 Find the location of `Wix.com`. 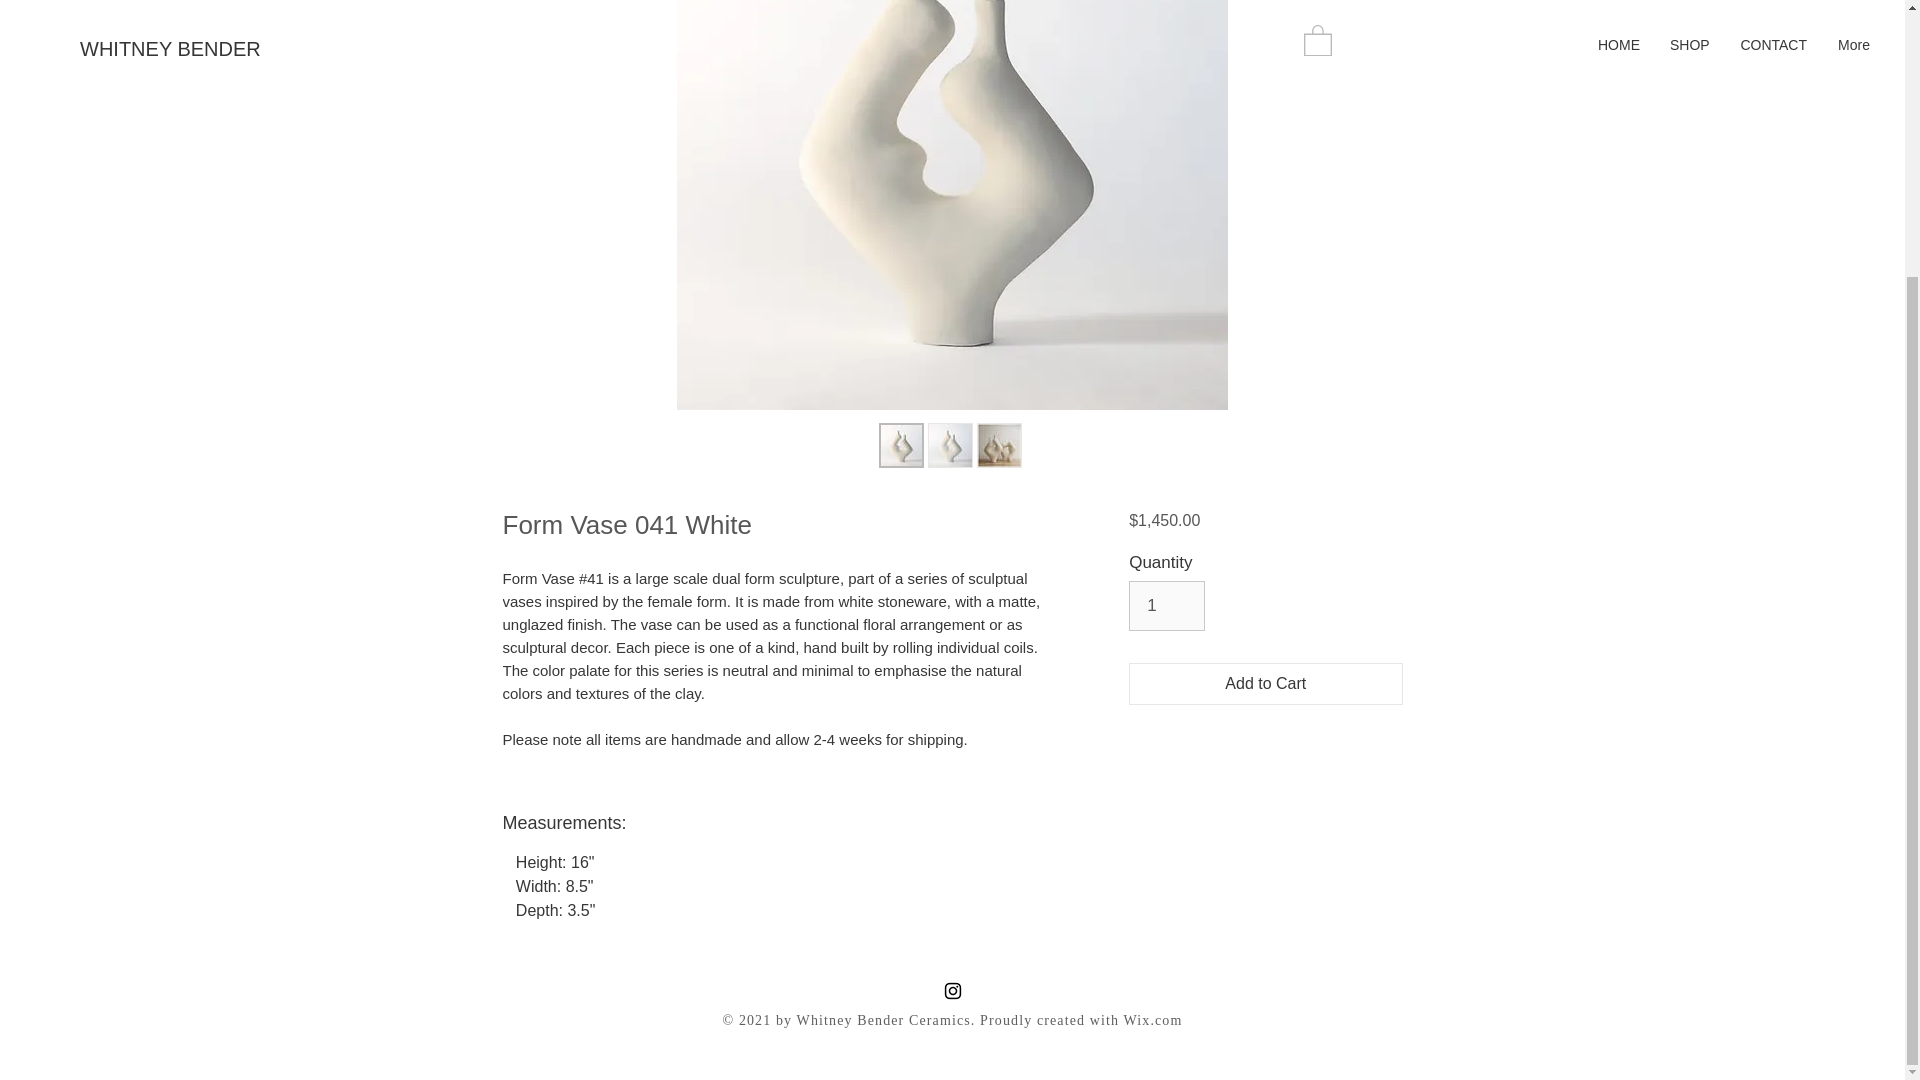

Wix.com is located at coordinates (1152, 660).